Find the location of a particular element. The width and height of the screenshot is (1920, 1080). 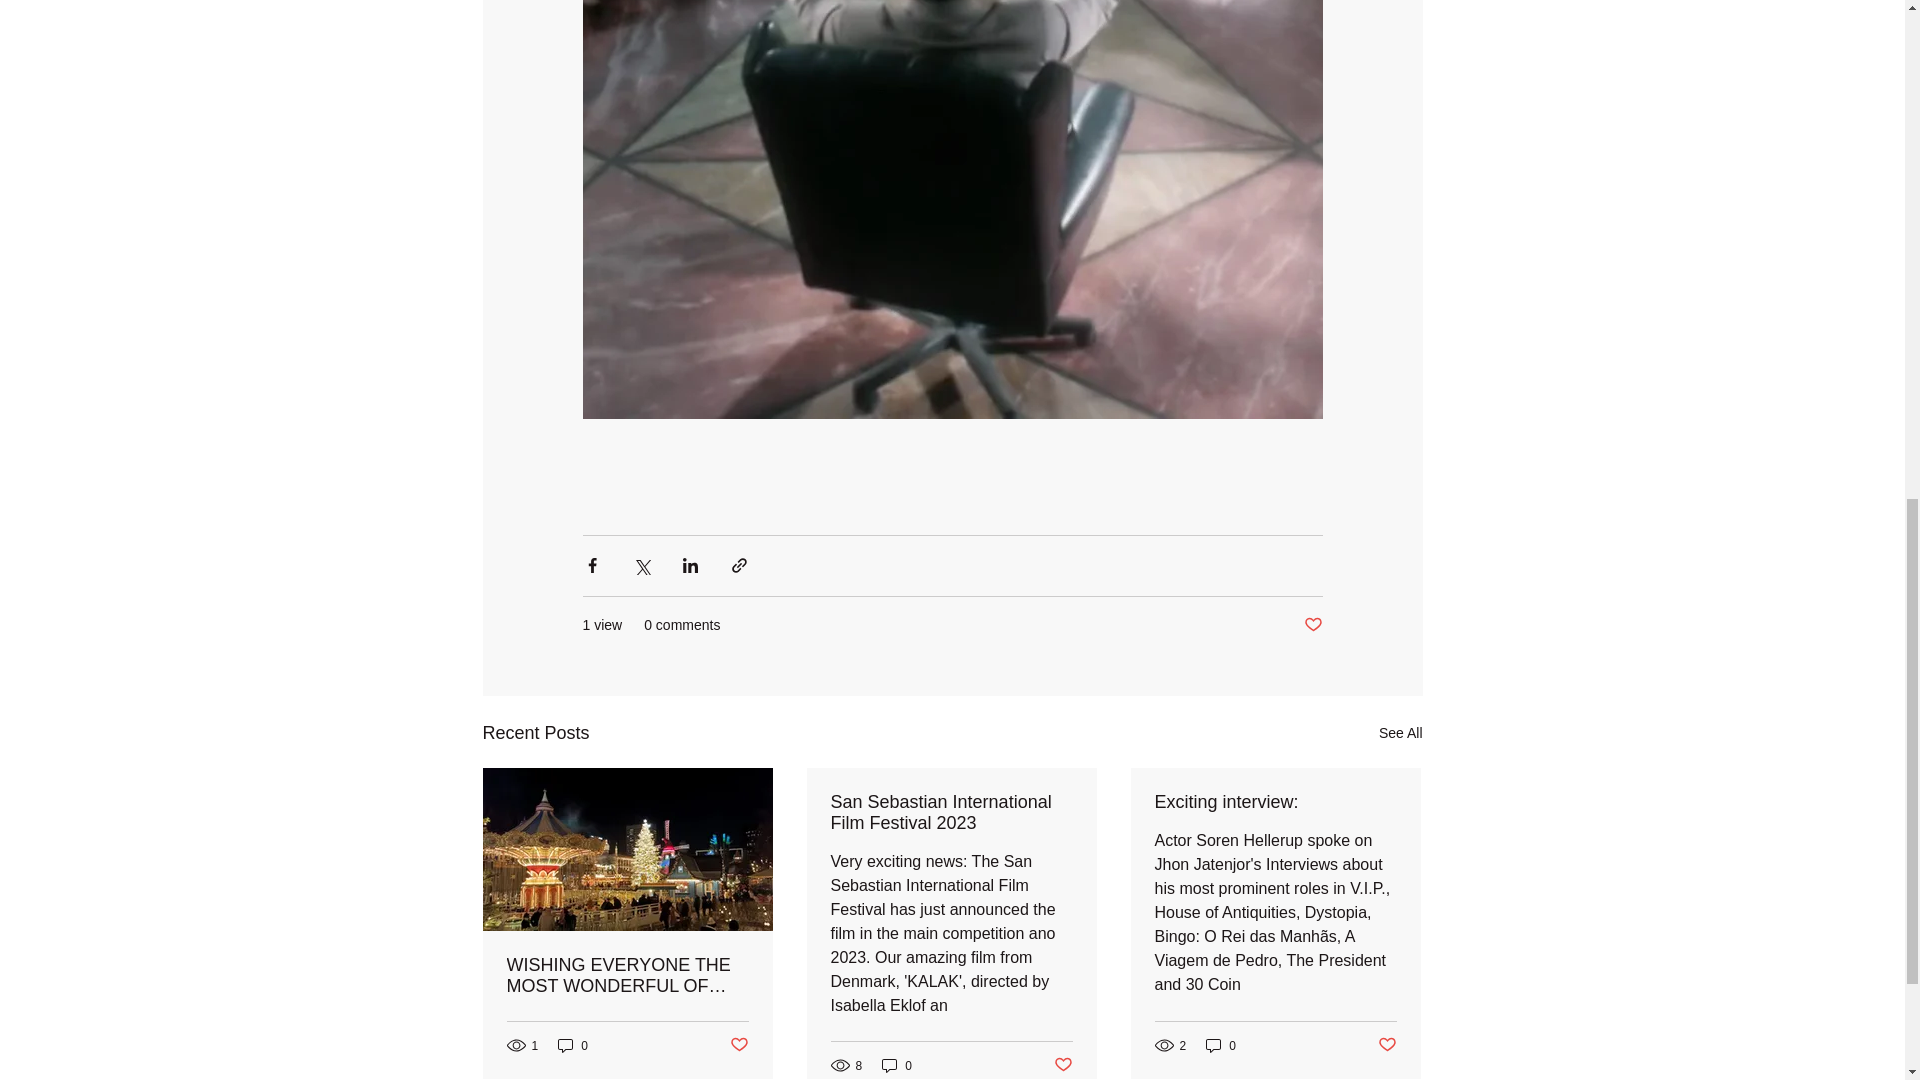

0 is located at coordinates (896, 1065).